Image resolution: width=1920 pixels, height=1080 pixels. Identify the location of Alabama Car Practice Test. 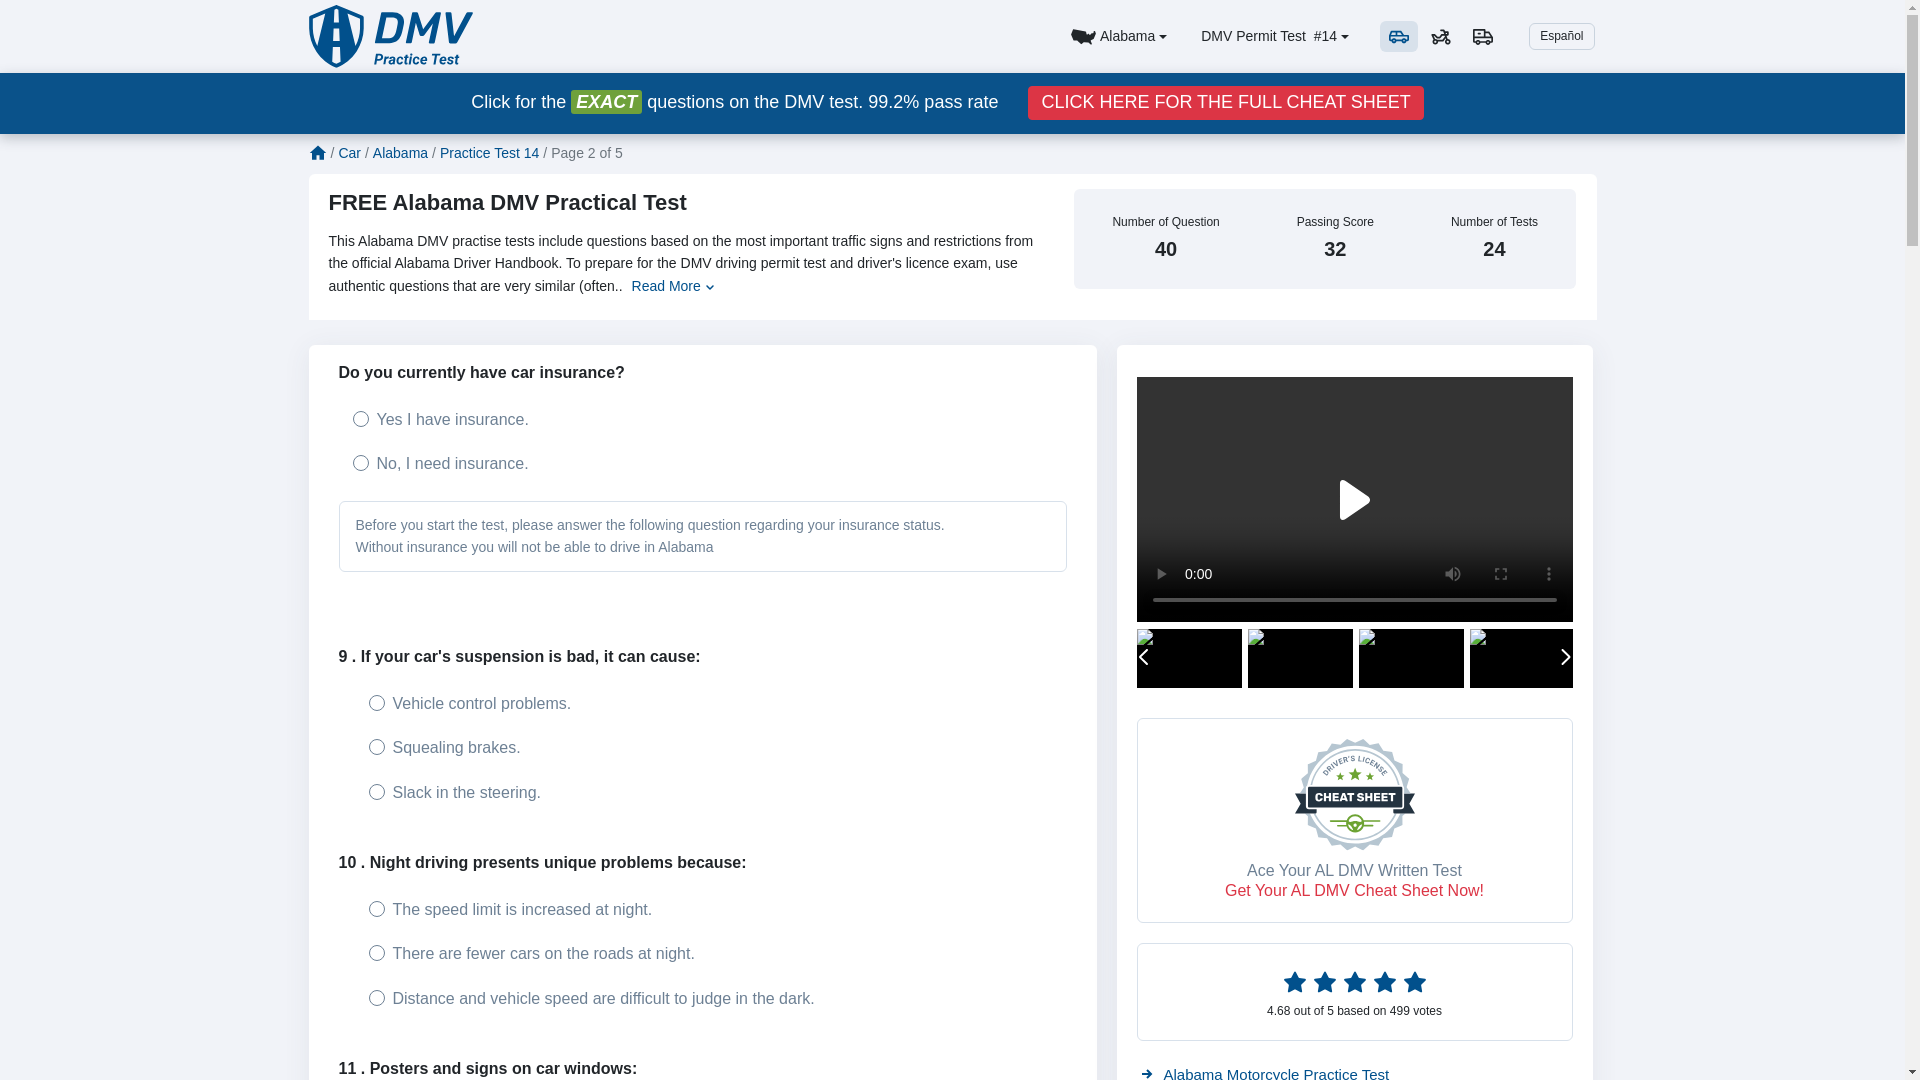
(1398, 36).